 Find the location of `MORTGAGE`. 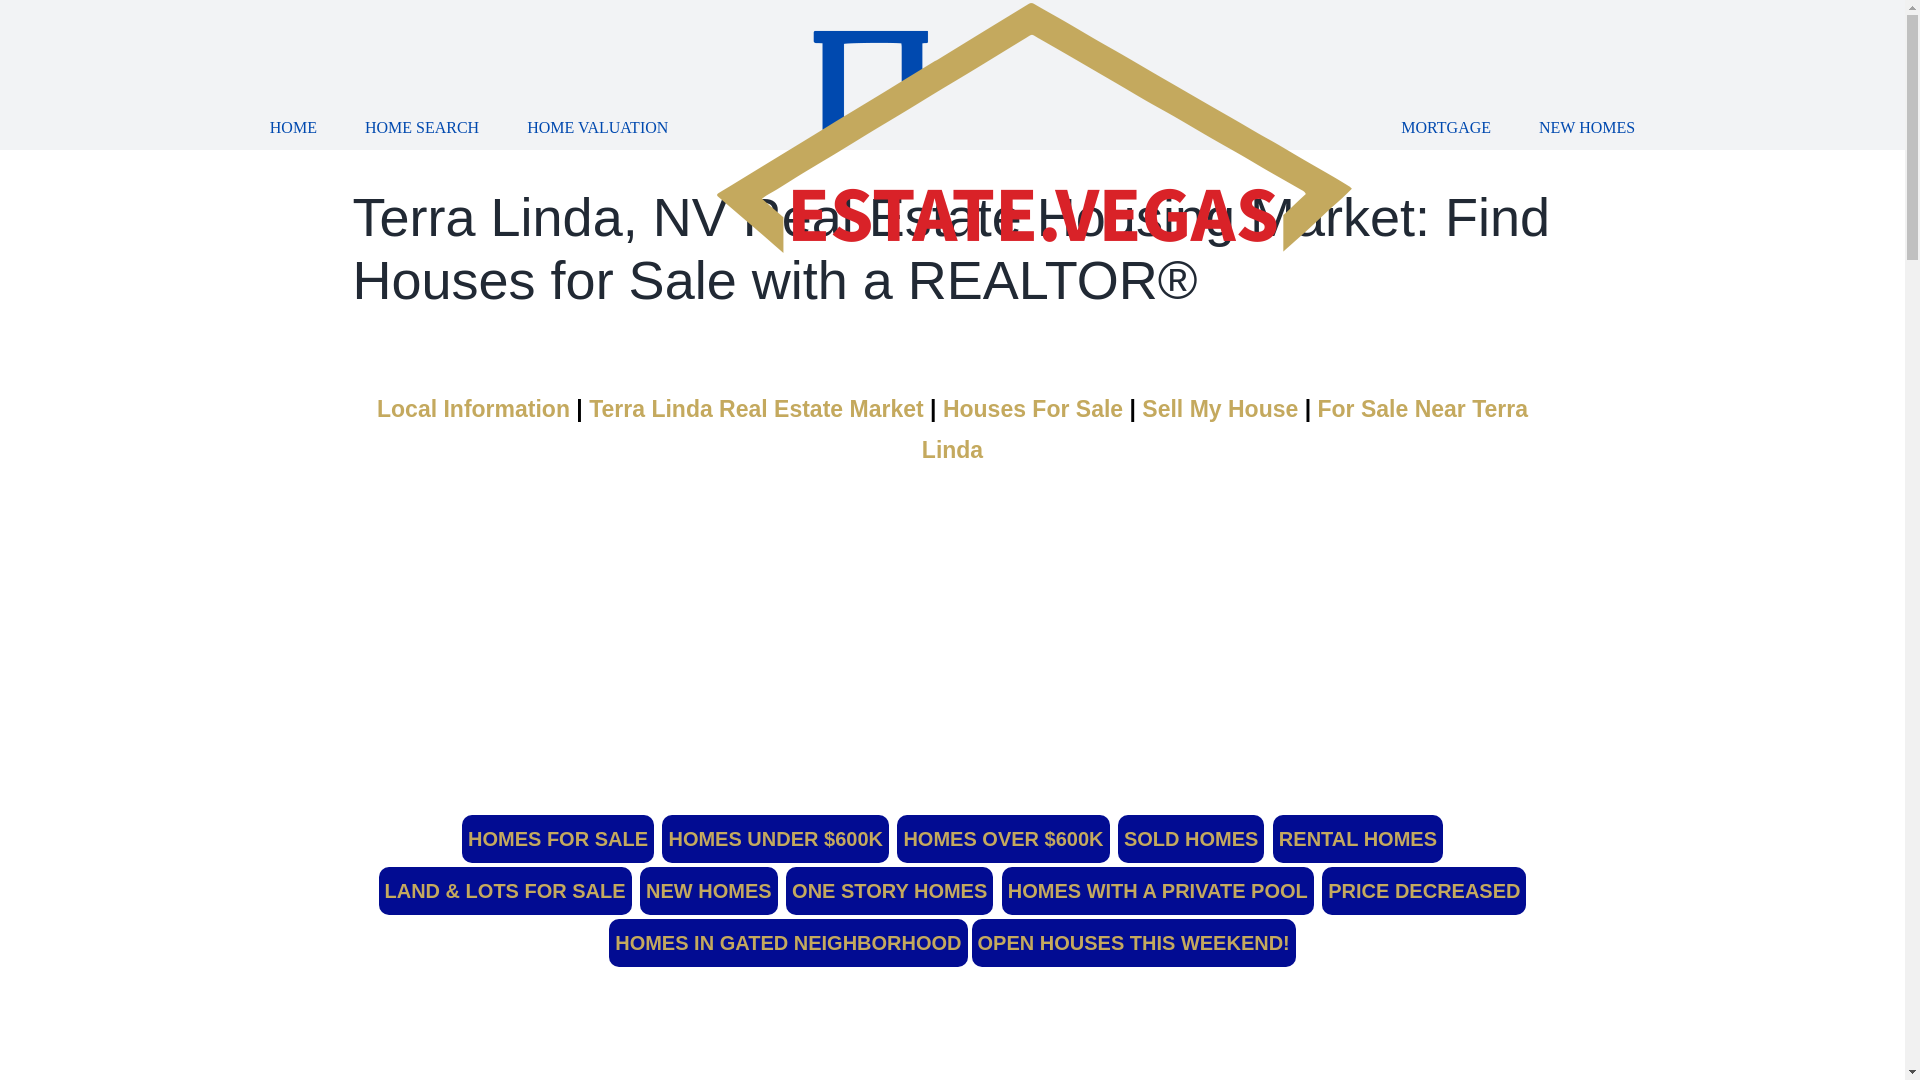

MORTGAGE is located at coordinates (1446, 128).